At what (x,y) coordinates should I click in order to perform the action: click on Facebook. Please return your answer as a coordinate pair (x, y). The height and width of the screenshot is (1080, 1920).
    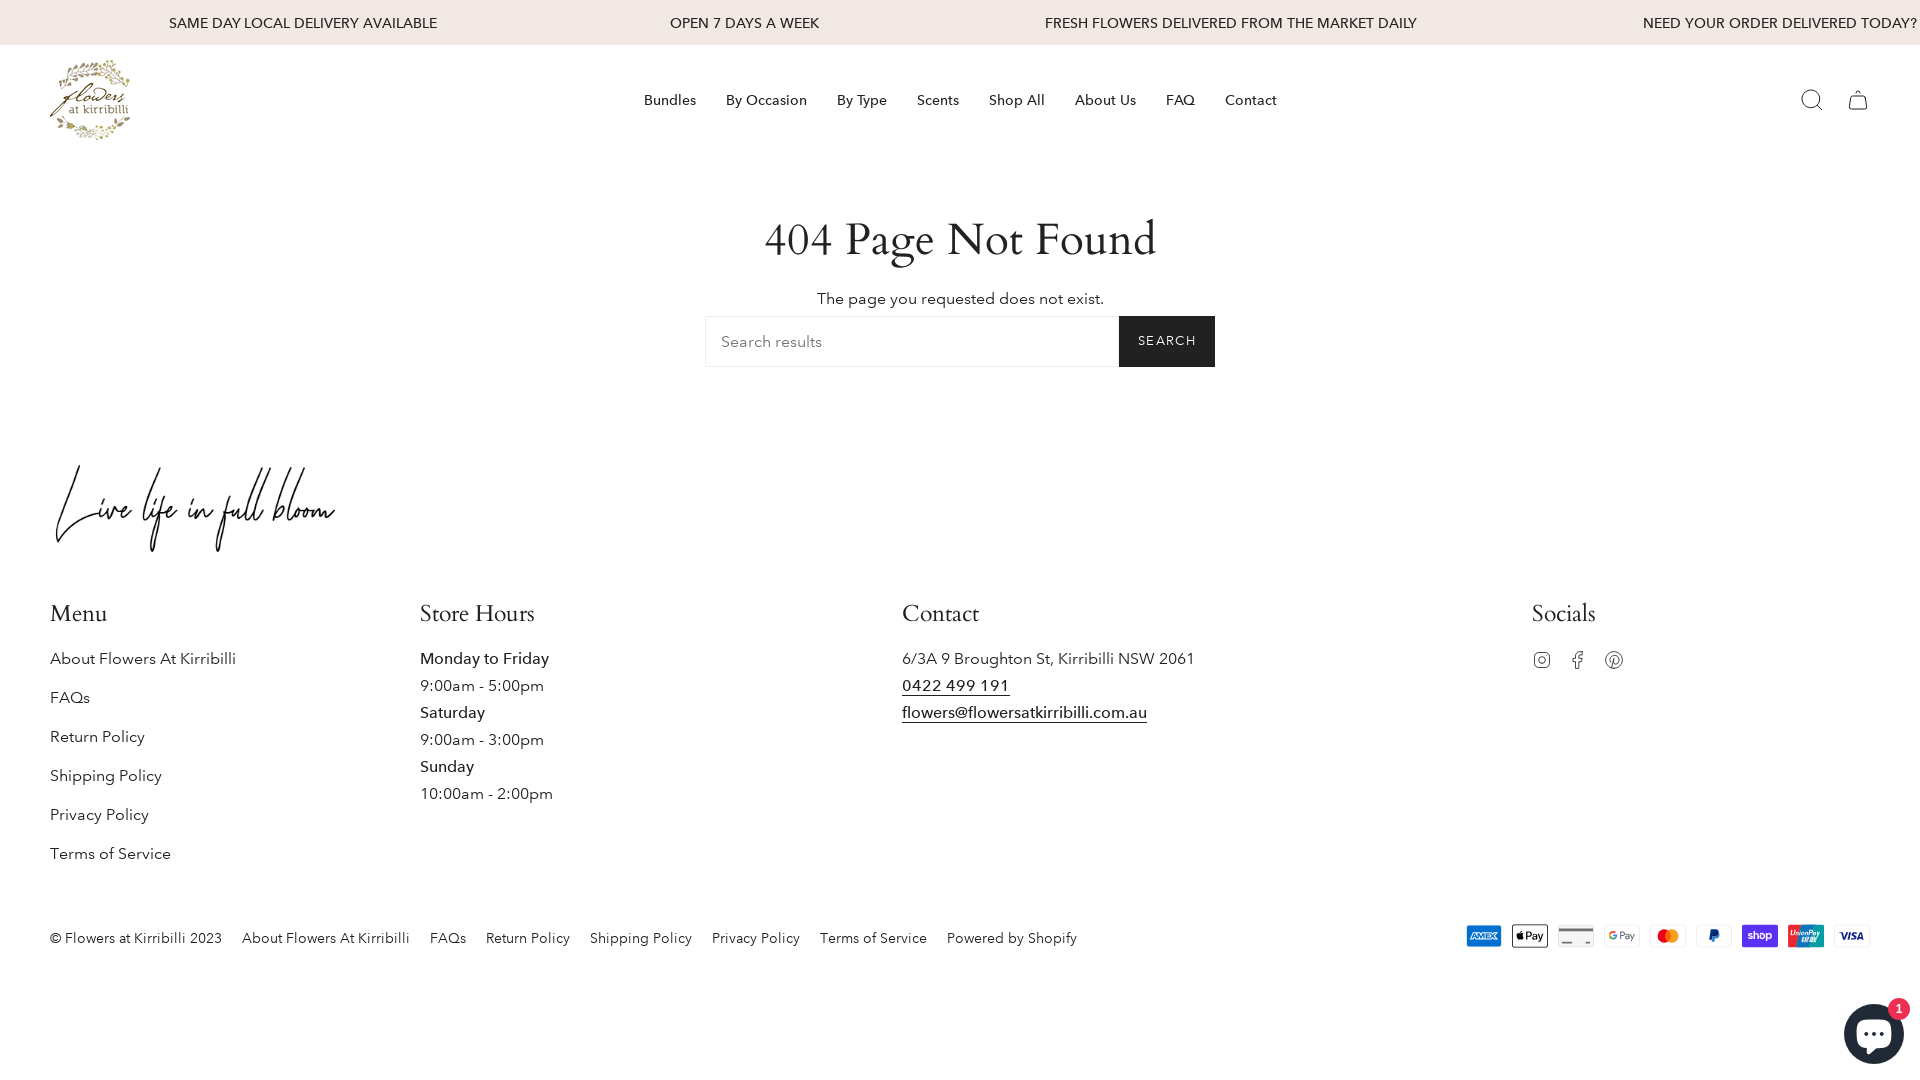
    Looking at the image, I should click on (1578, 658).